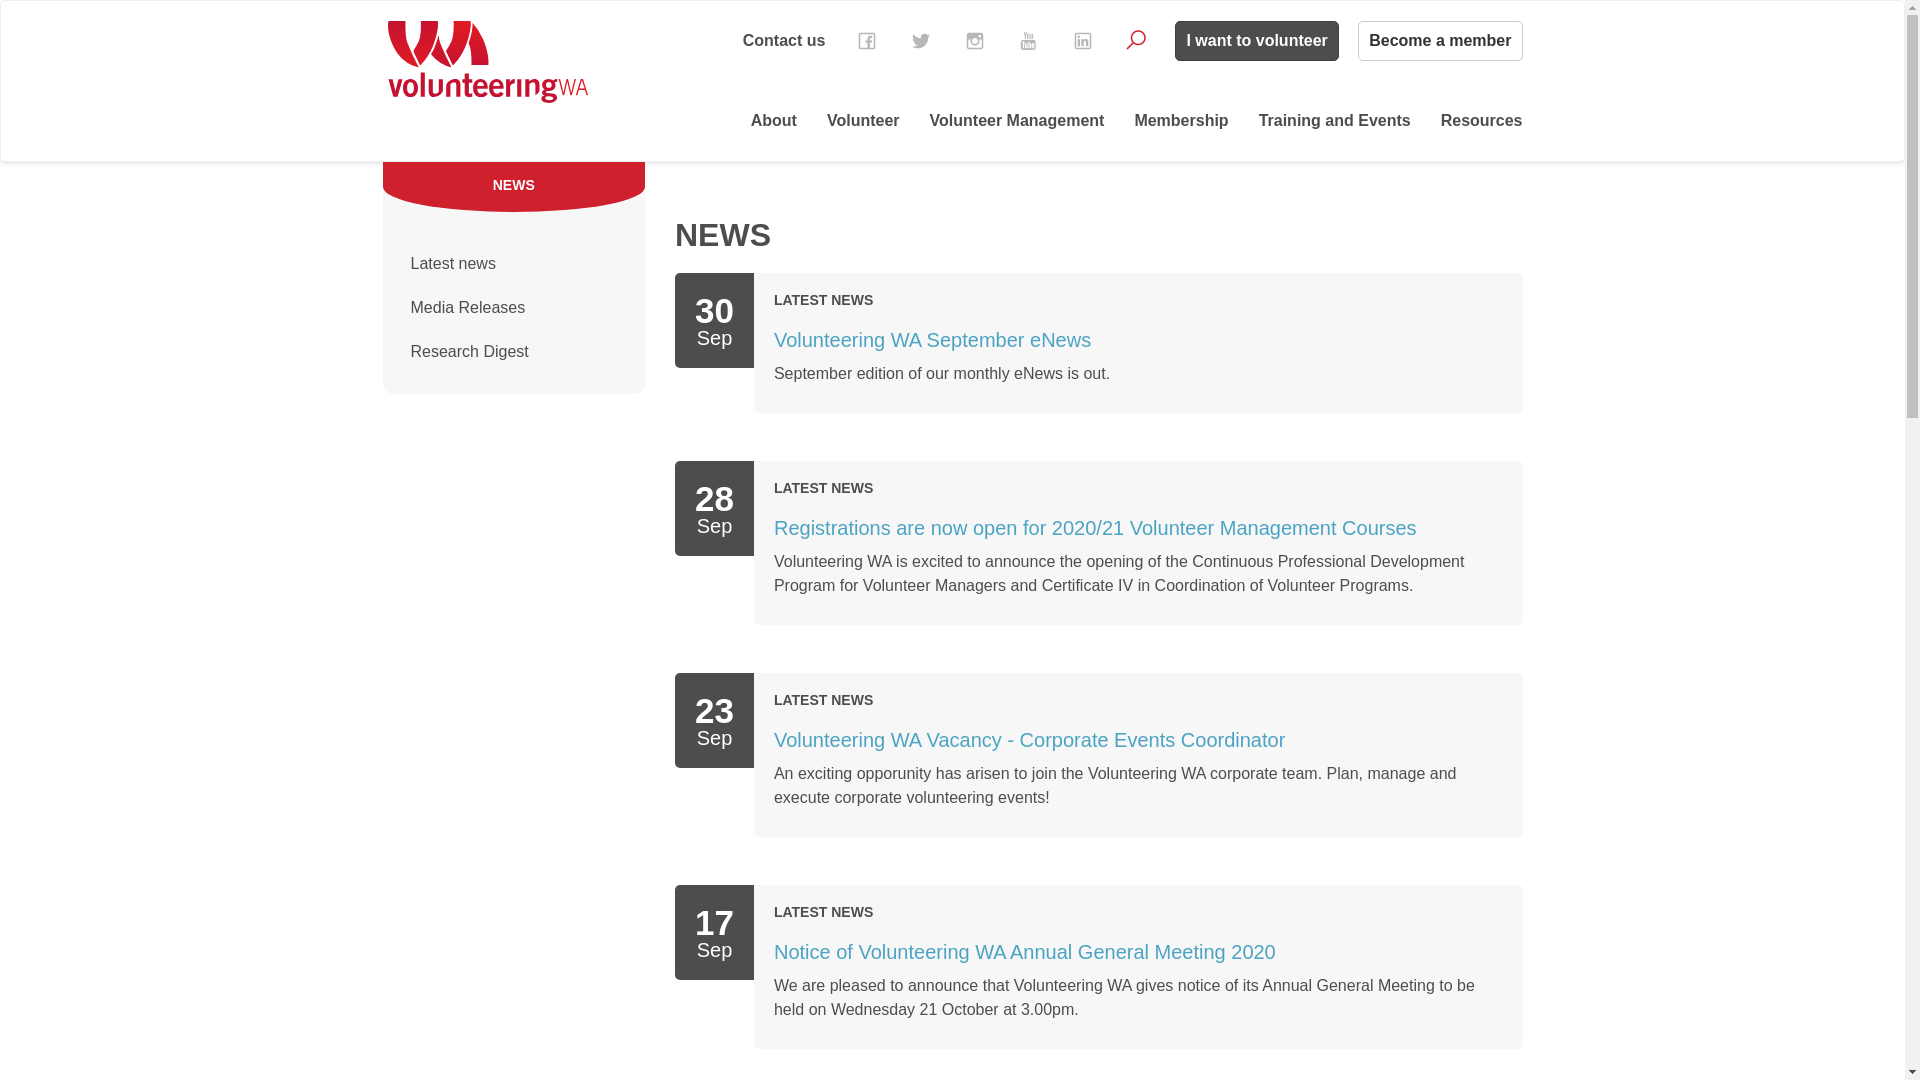  Describe the element at coordinates (867, 41) in the screenshot. I see `Facebook` at that location.